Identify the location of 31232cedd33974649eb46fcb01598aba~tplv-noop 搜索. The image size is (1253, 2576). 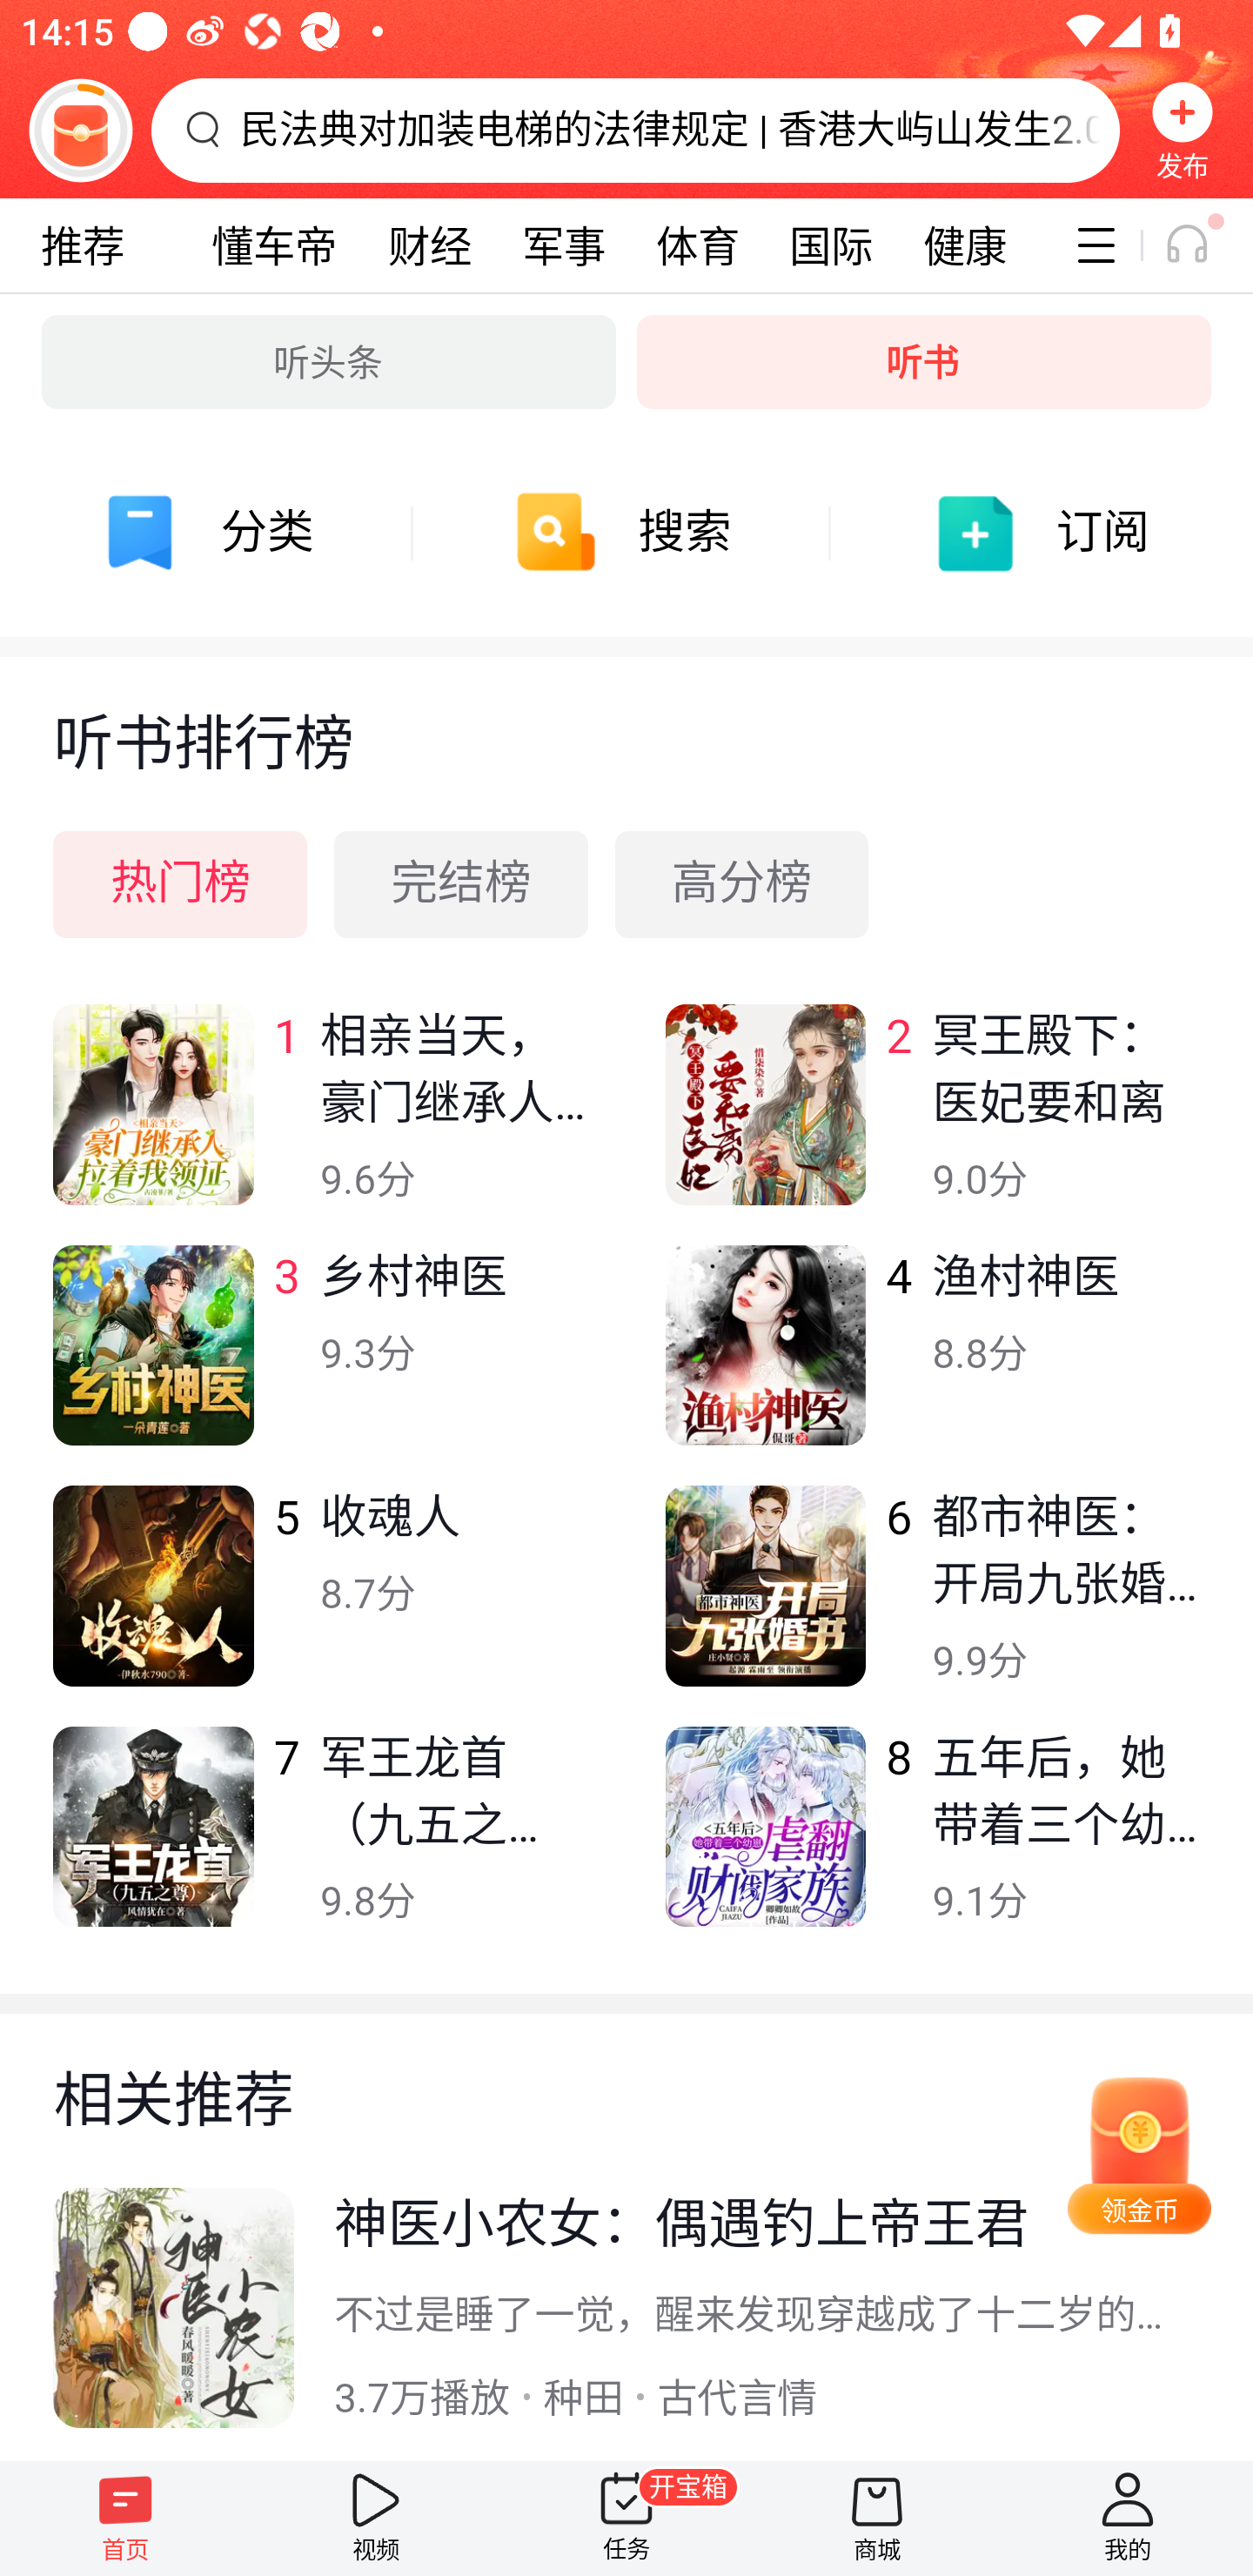
(626, 533).